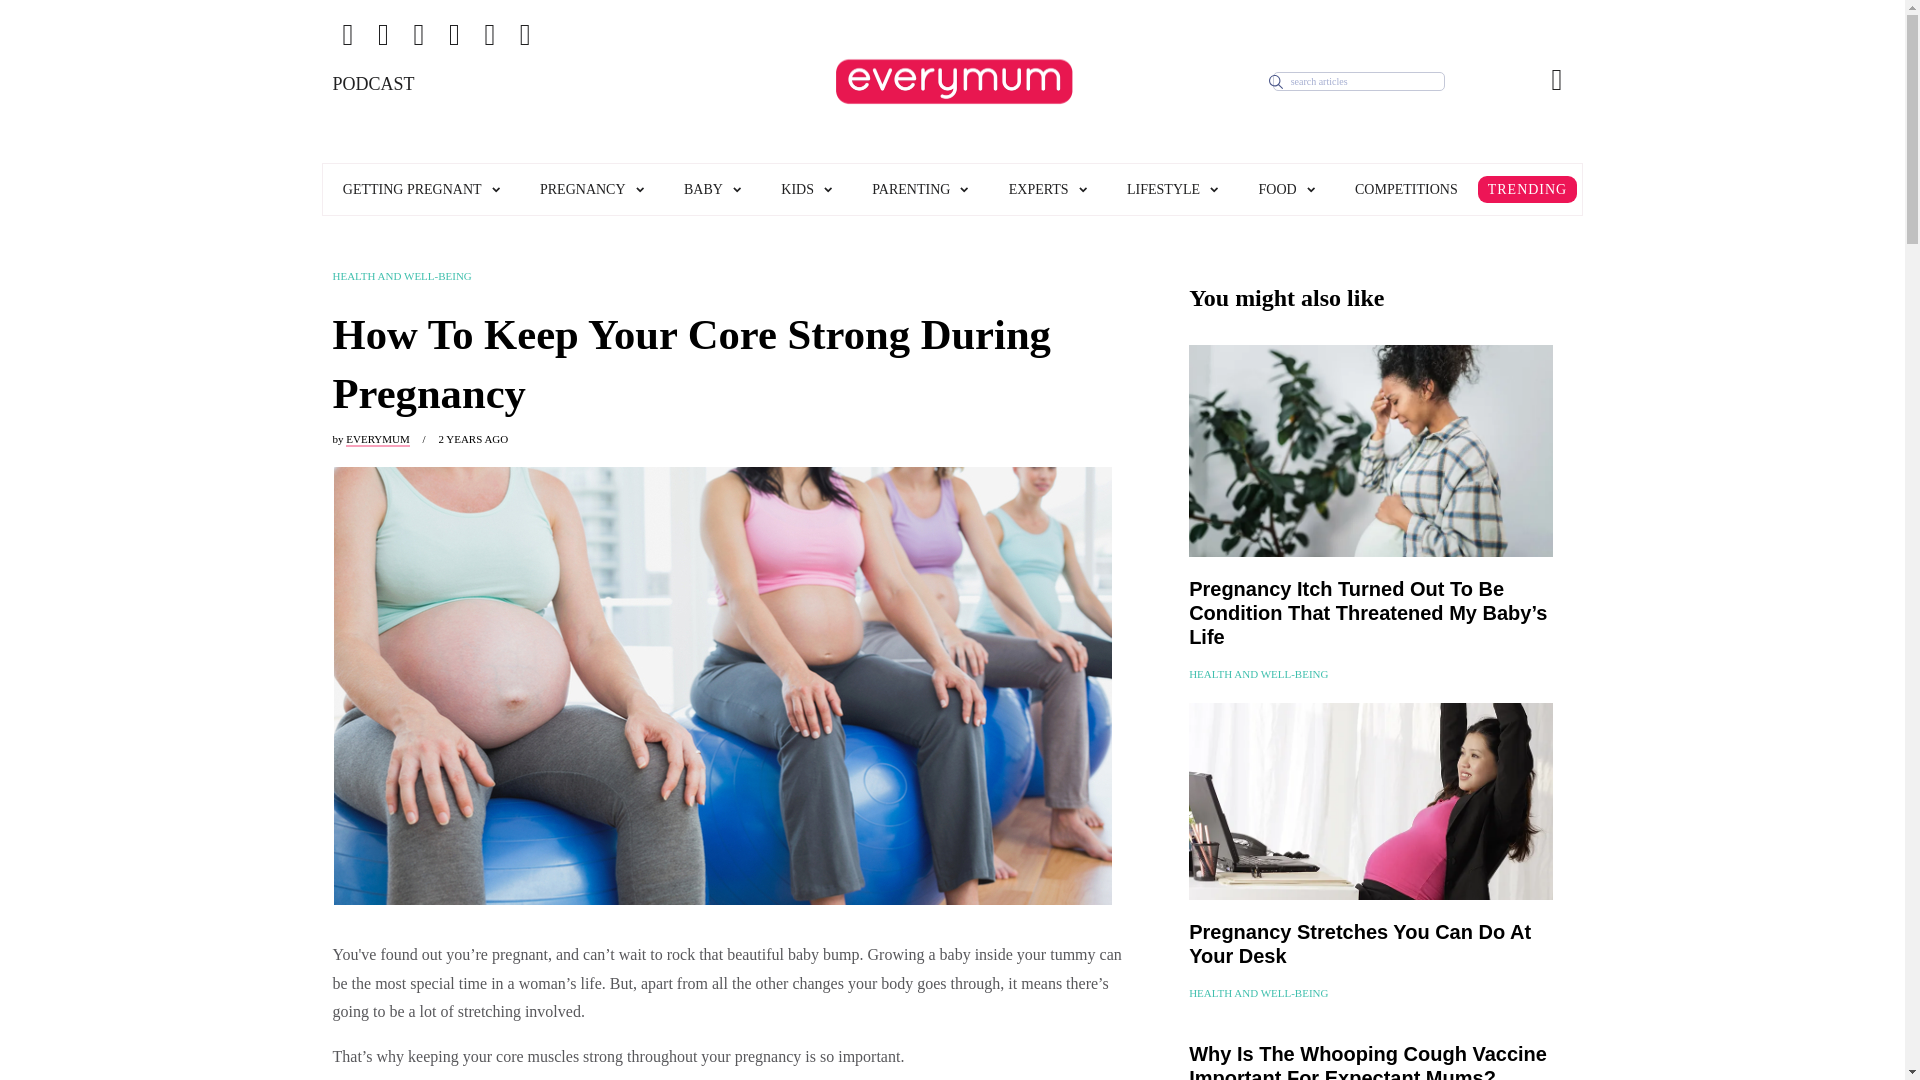 Image resolution: width=1920 pixels, height=1080 pixels. What do you see at coordinates (1276, 82) in the screenshot?
I see `Submit the search query` at bounding box center [1276, 82].